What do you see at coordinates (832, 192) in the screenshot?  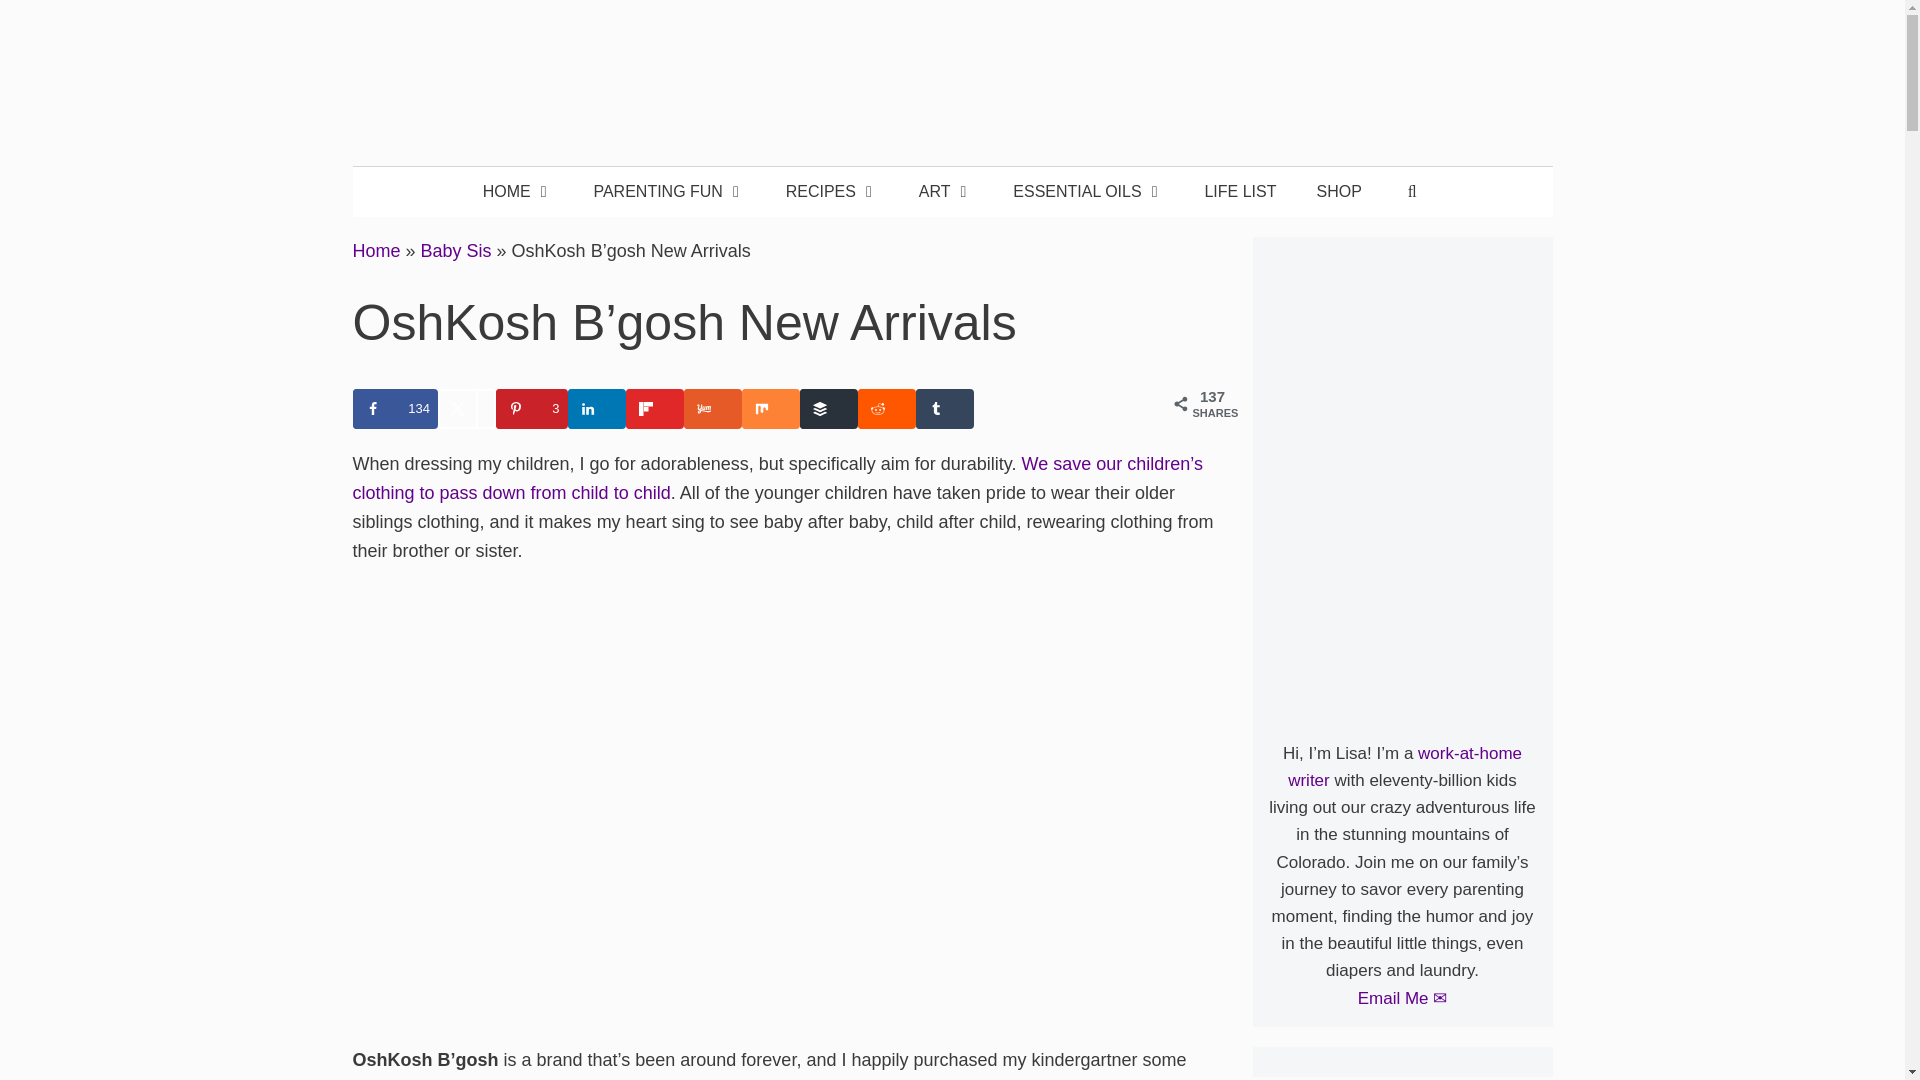 I see `RECIPES` at bounding box center [832, 192].